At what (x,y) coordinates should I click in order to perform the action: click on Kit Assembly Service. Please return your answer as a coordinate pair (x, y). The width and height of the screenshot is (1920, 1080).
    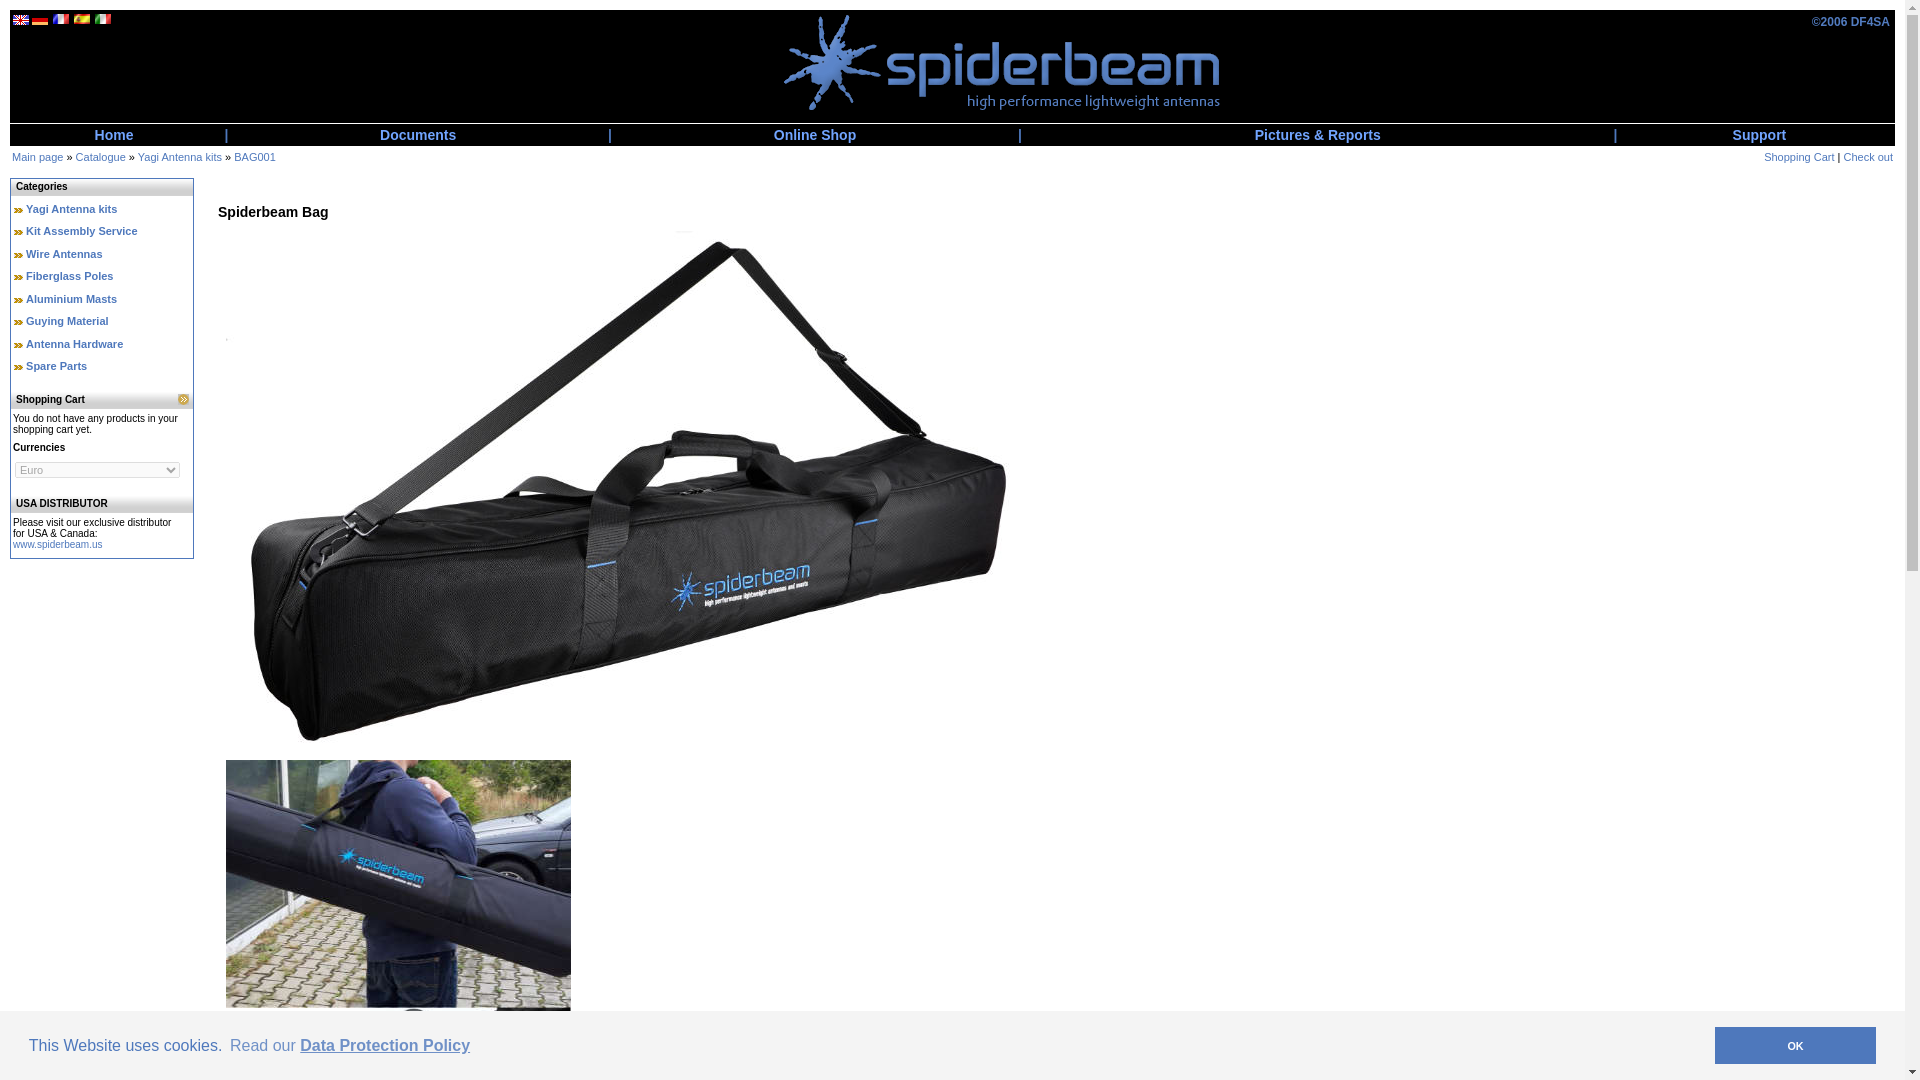
    Looking at the image, I should click on (81, 230).